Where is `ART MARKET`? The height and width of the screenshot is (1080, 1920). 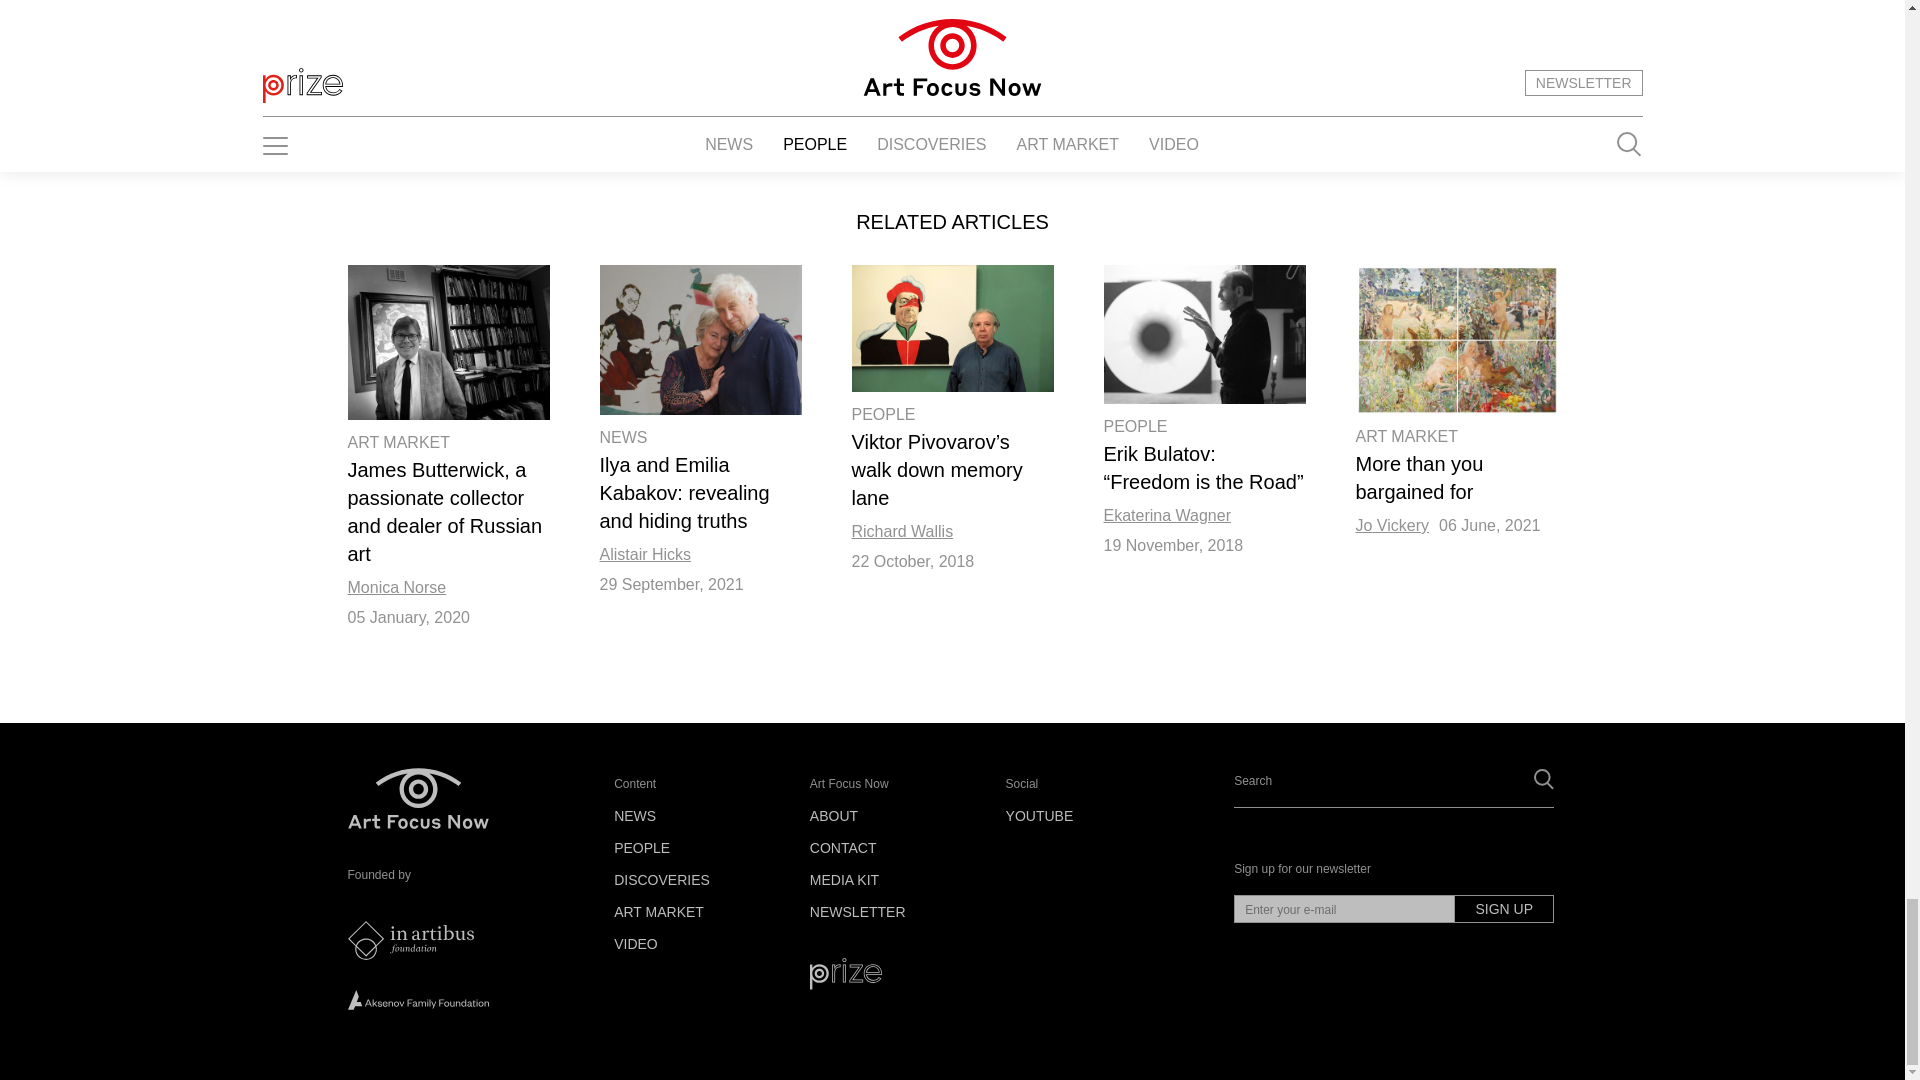 ART MARKET is located at coordinates (399, 442).